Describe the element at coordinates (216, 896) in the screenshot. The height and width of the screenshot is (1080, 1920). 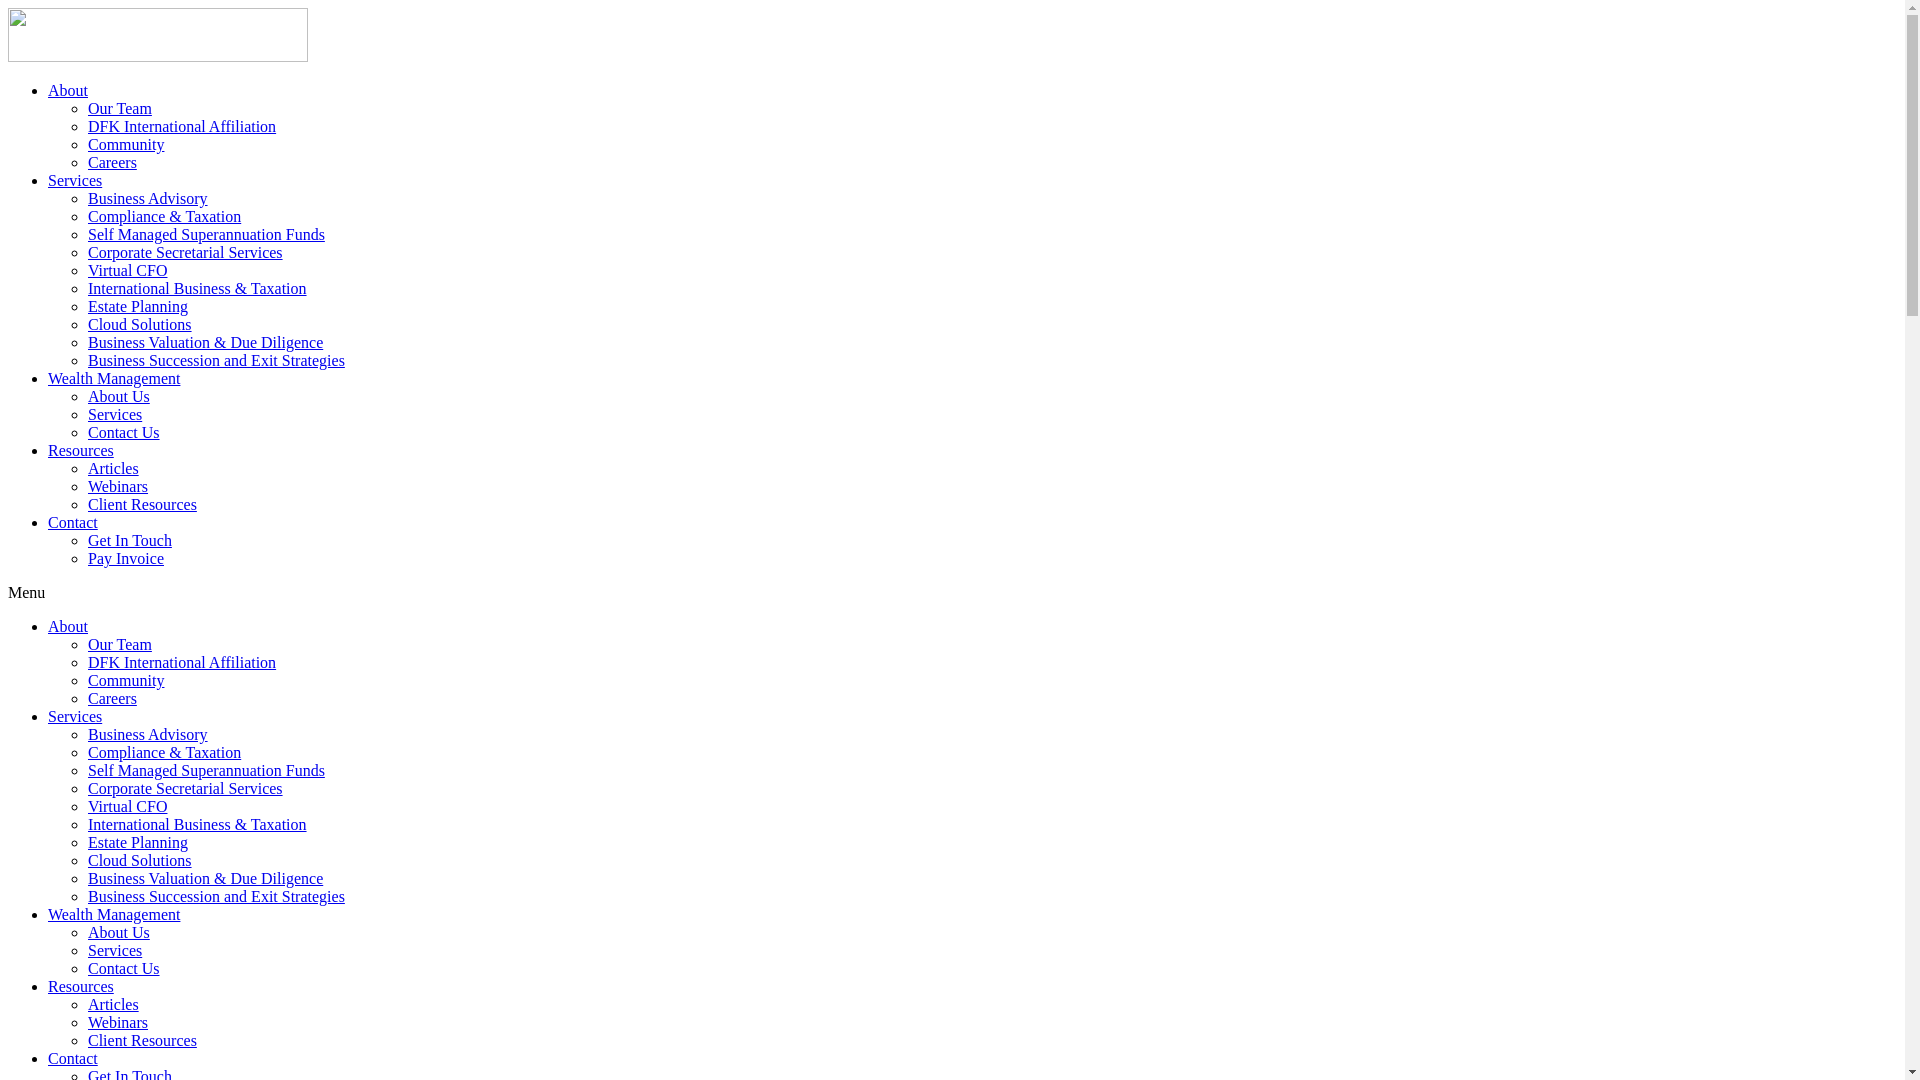
I see `Business Succession and Exit Strategies` at that location.